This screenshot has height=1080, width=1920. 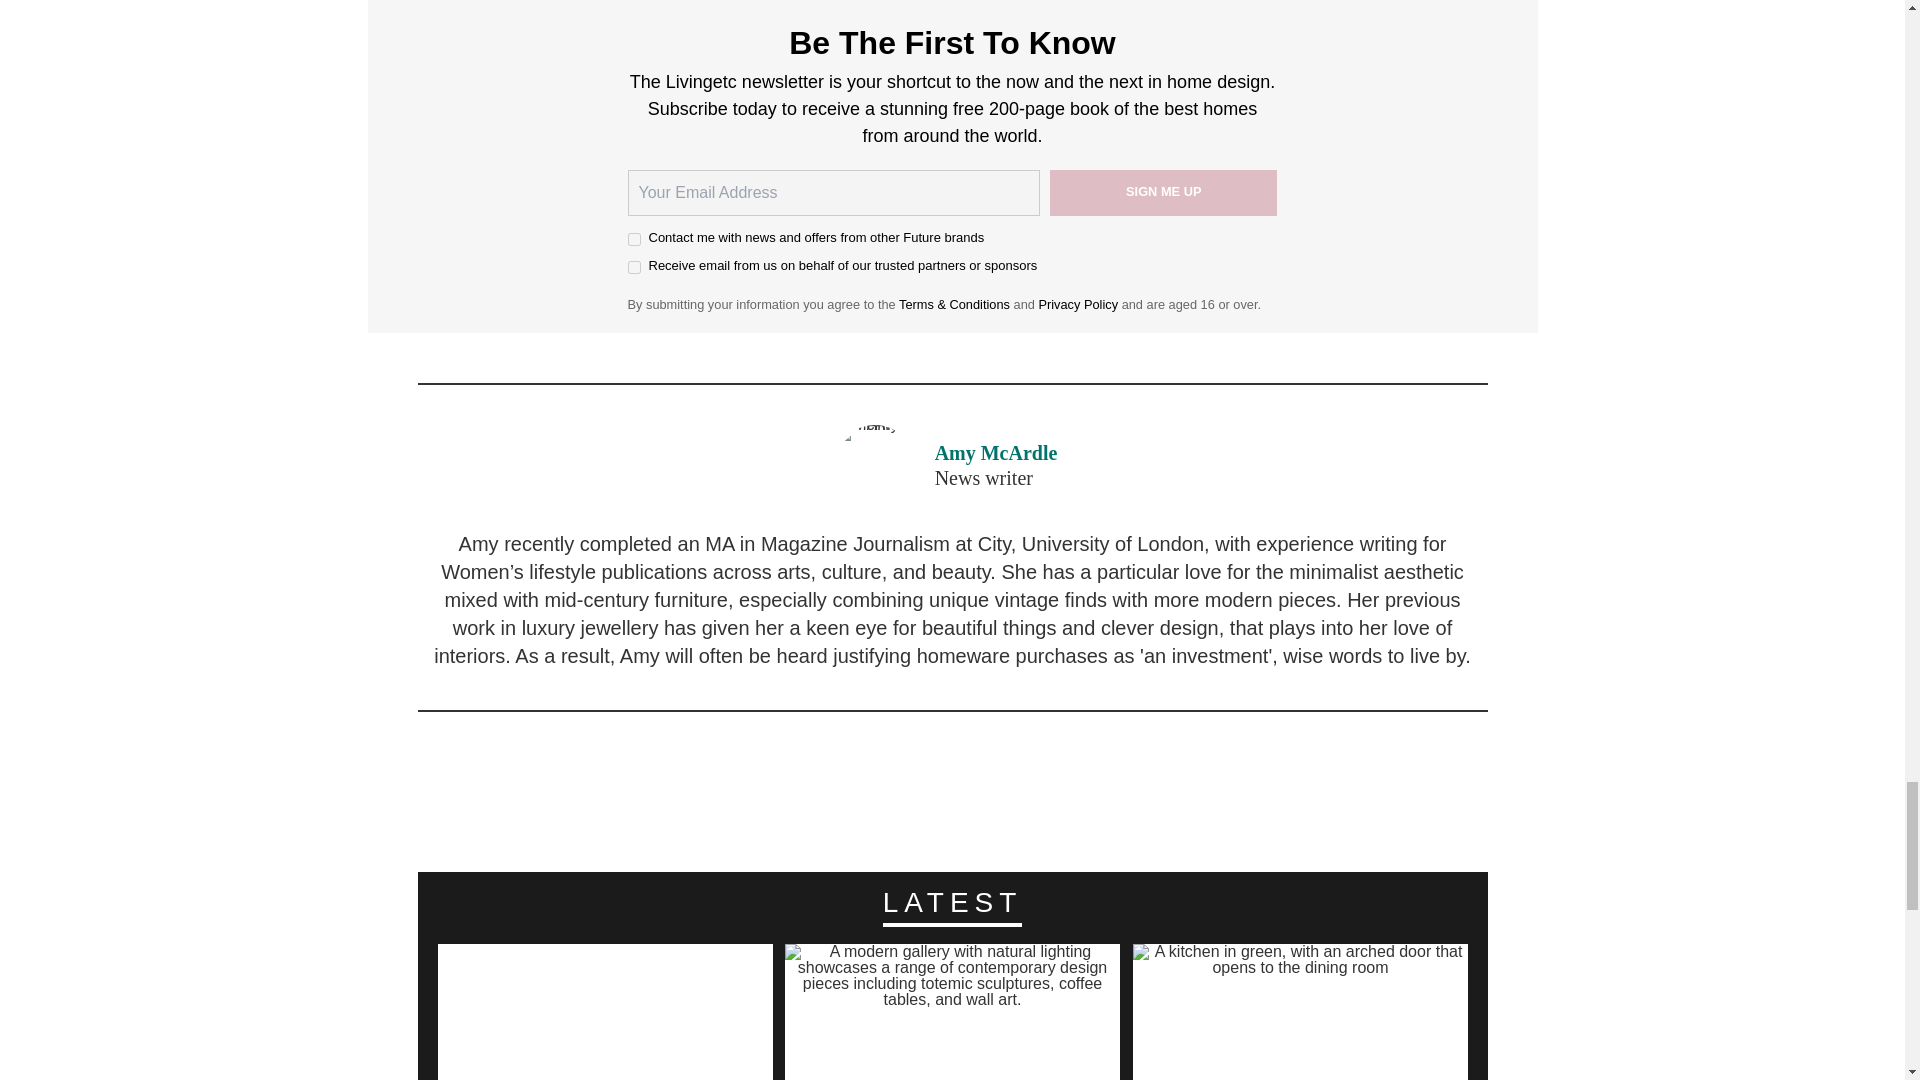 What do you see at coordinates (634, 238) in the screenshot?
I see `on` at bounding box center [634, 238].